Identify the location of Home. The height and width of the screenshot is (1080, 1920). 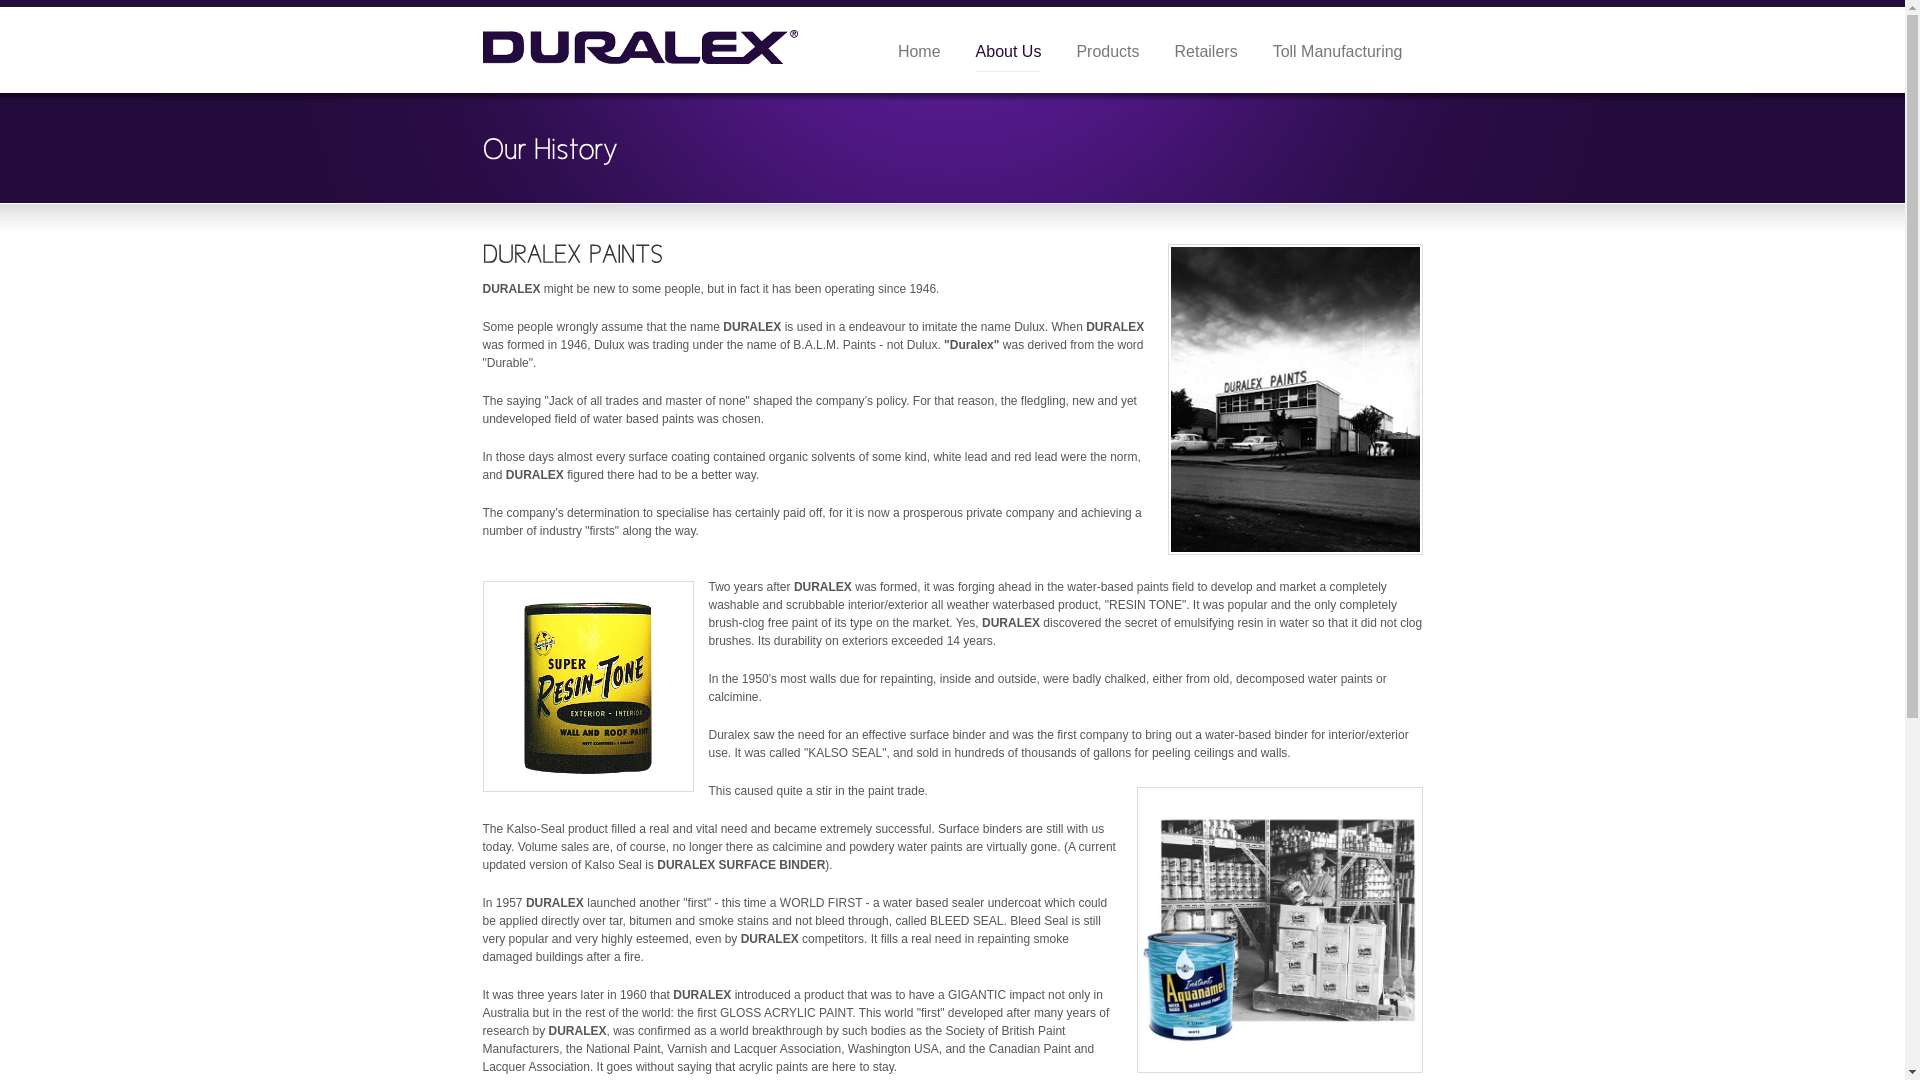
(920, 52).